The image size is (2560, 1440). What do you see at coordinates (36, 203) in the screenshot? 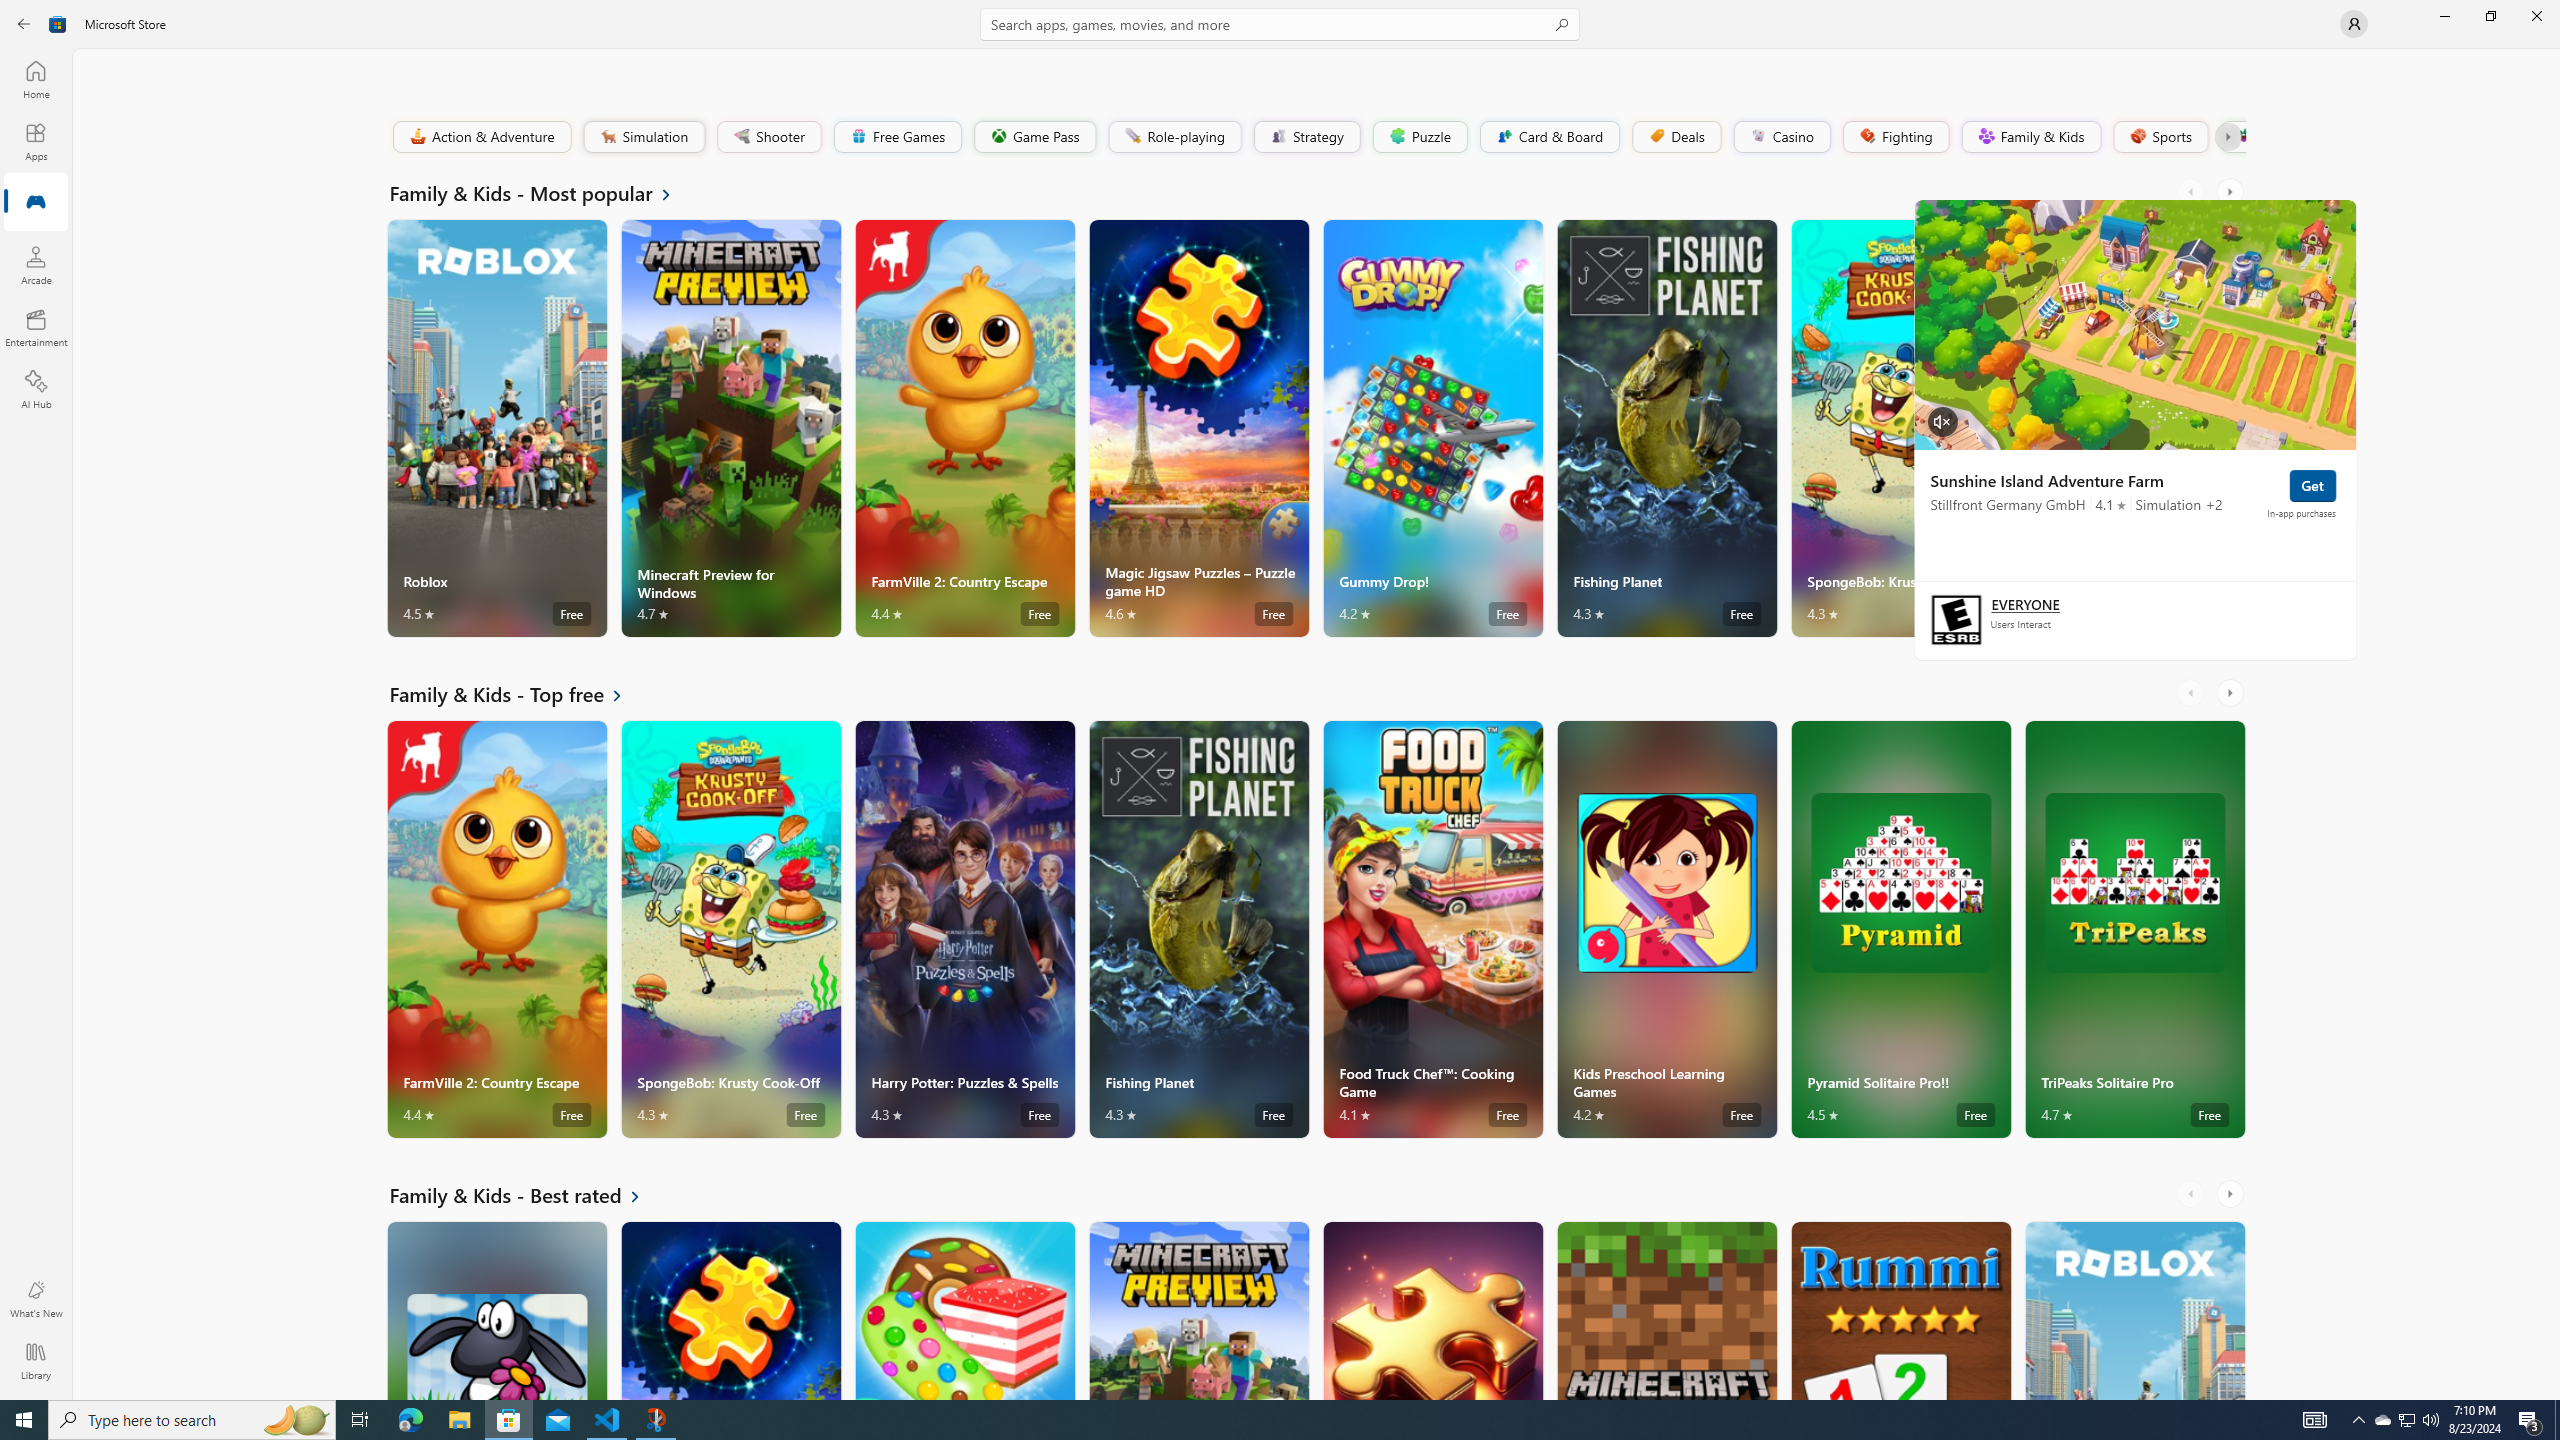
I see `Gaming` at bounding box center [36, 203].